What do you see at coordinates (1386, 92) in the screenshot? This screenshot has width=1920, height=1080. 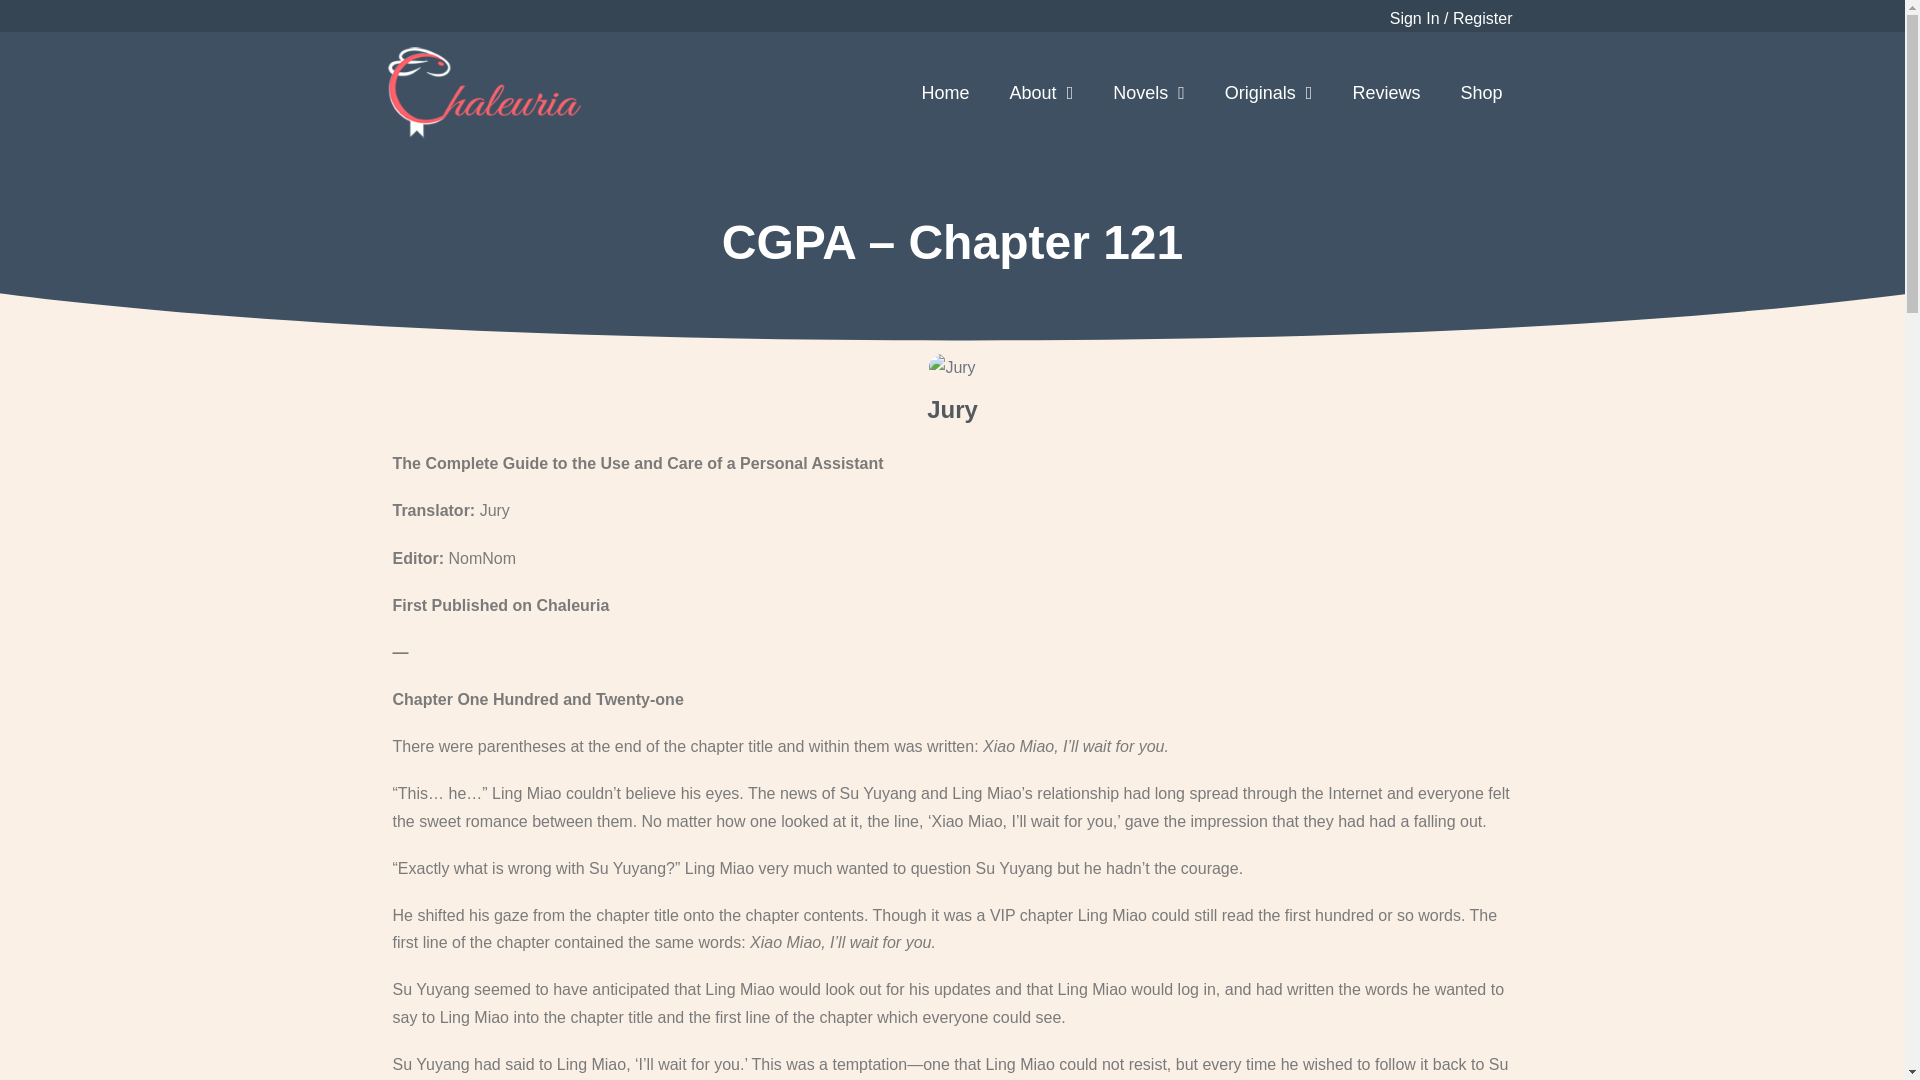 I see `Reviews` at bounding box center [1386, 92].